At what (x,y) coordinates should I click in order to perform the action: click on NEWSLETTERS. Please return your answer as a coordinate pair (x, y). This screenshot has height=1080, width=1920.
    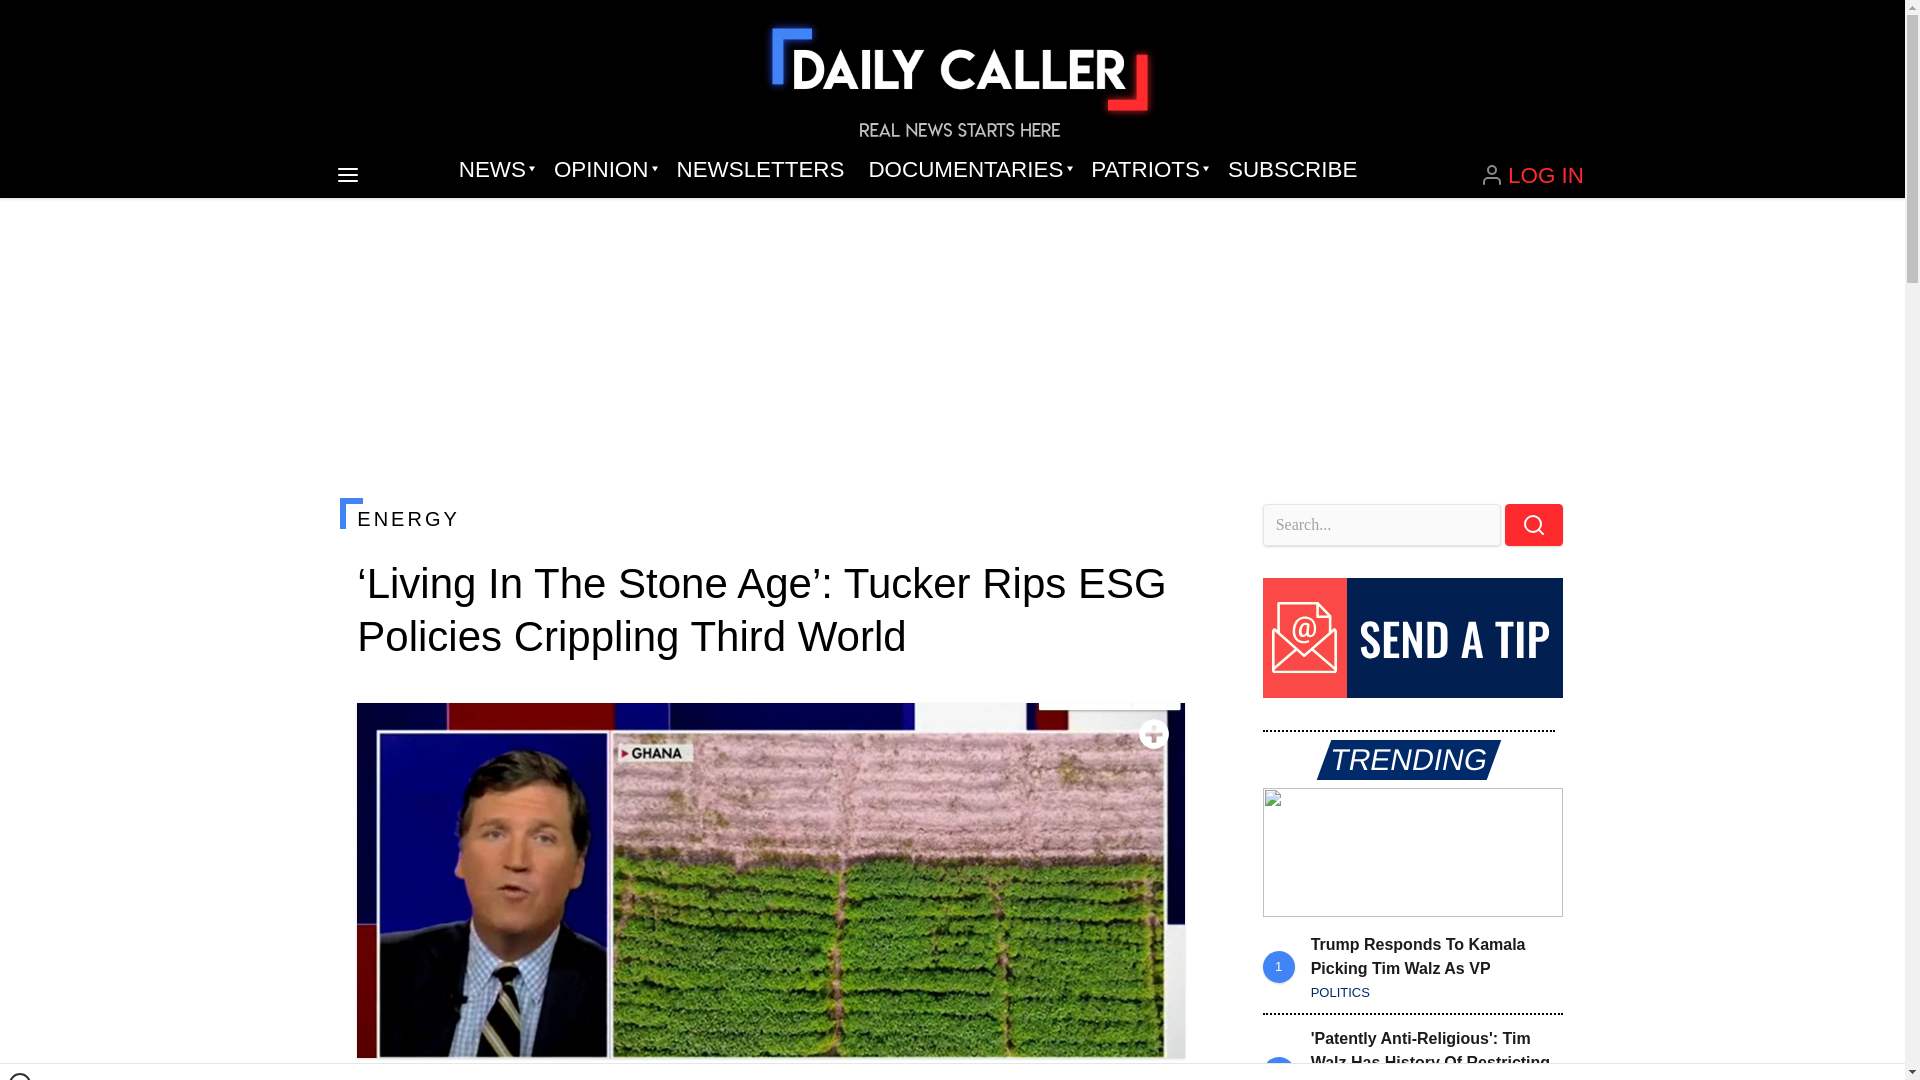
    Looking at the image, I should click on (760, 170).